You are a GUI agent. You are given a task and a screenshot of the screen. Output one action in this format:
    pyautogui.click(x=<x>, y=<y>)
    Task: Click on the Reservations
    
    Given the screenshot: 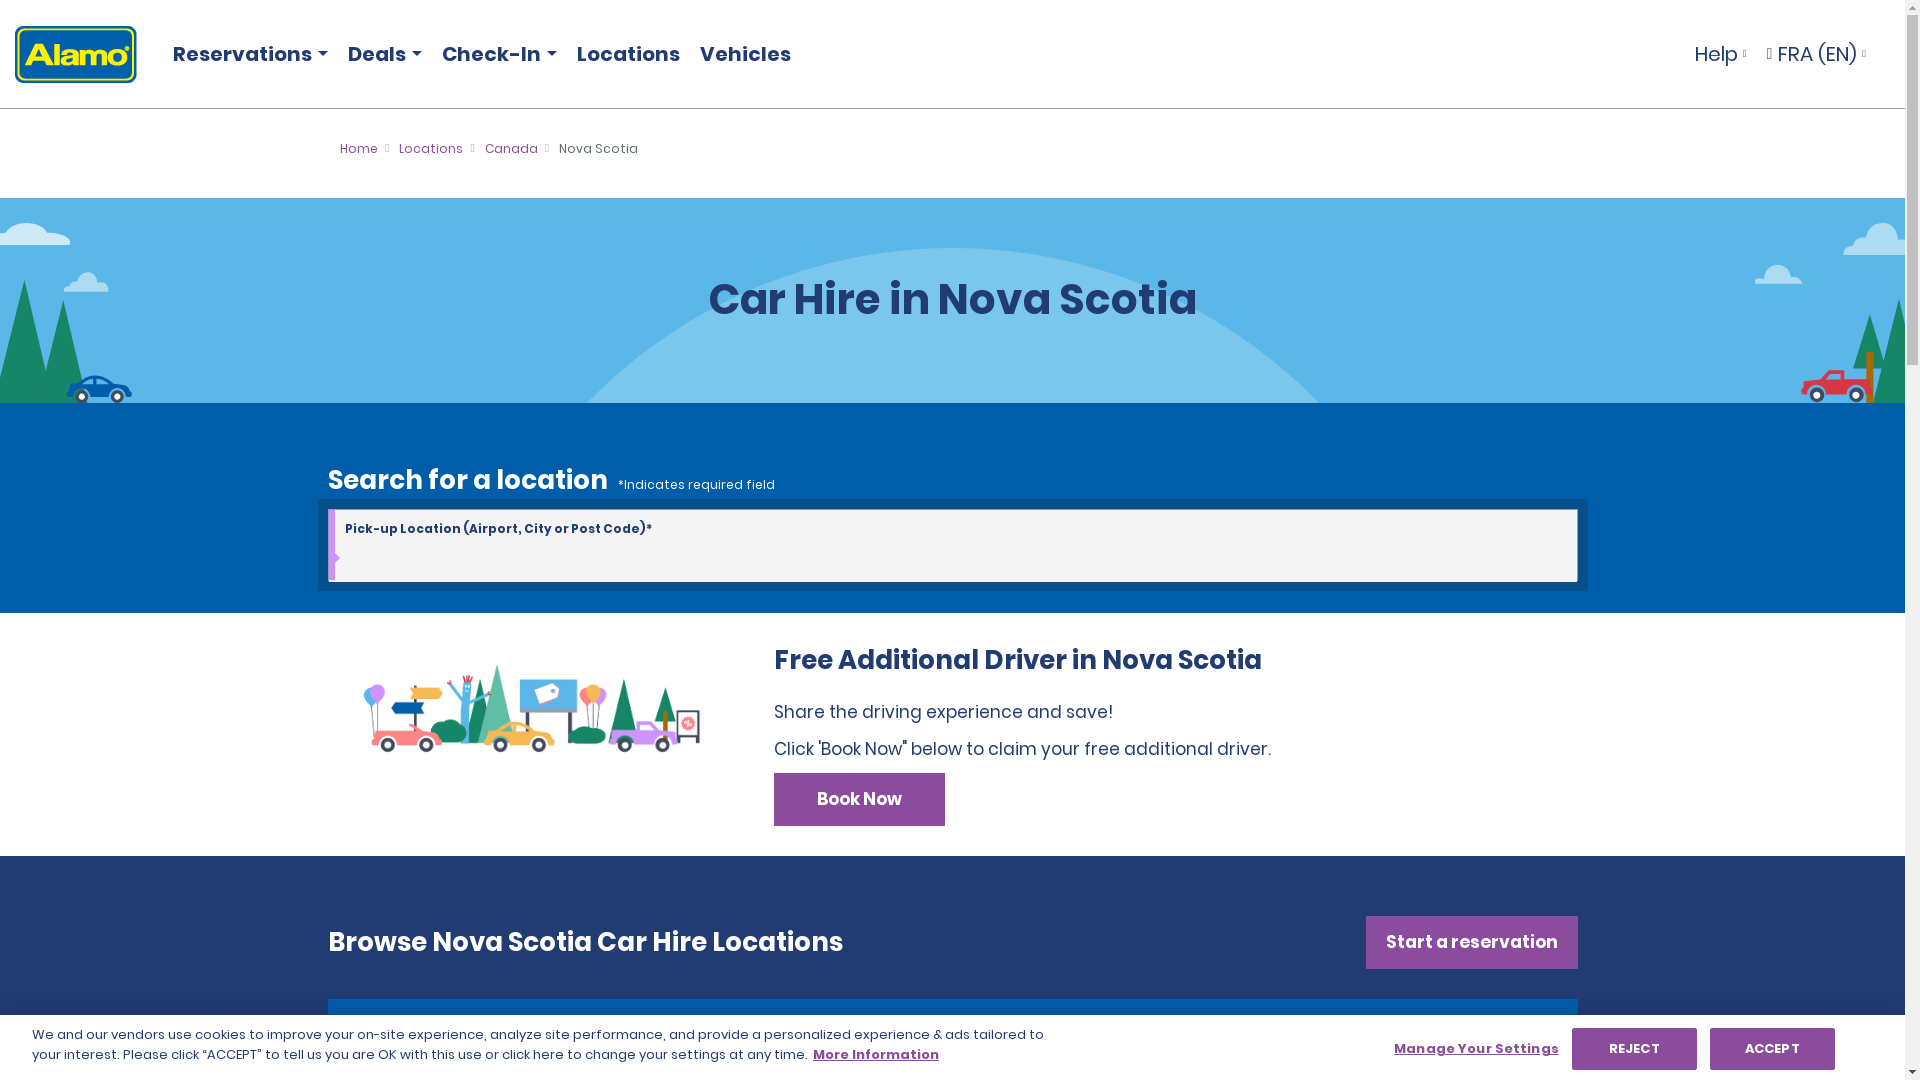 What is the action you would take?
    pyautogui.click(x=246, y=54)
    